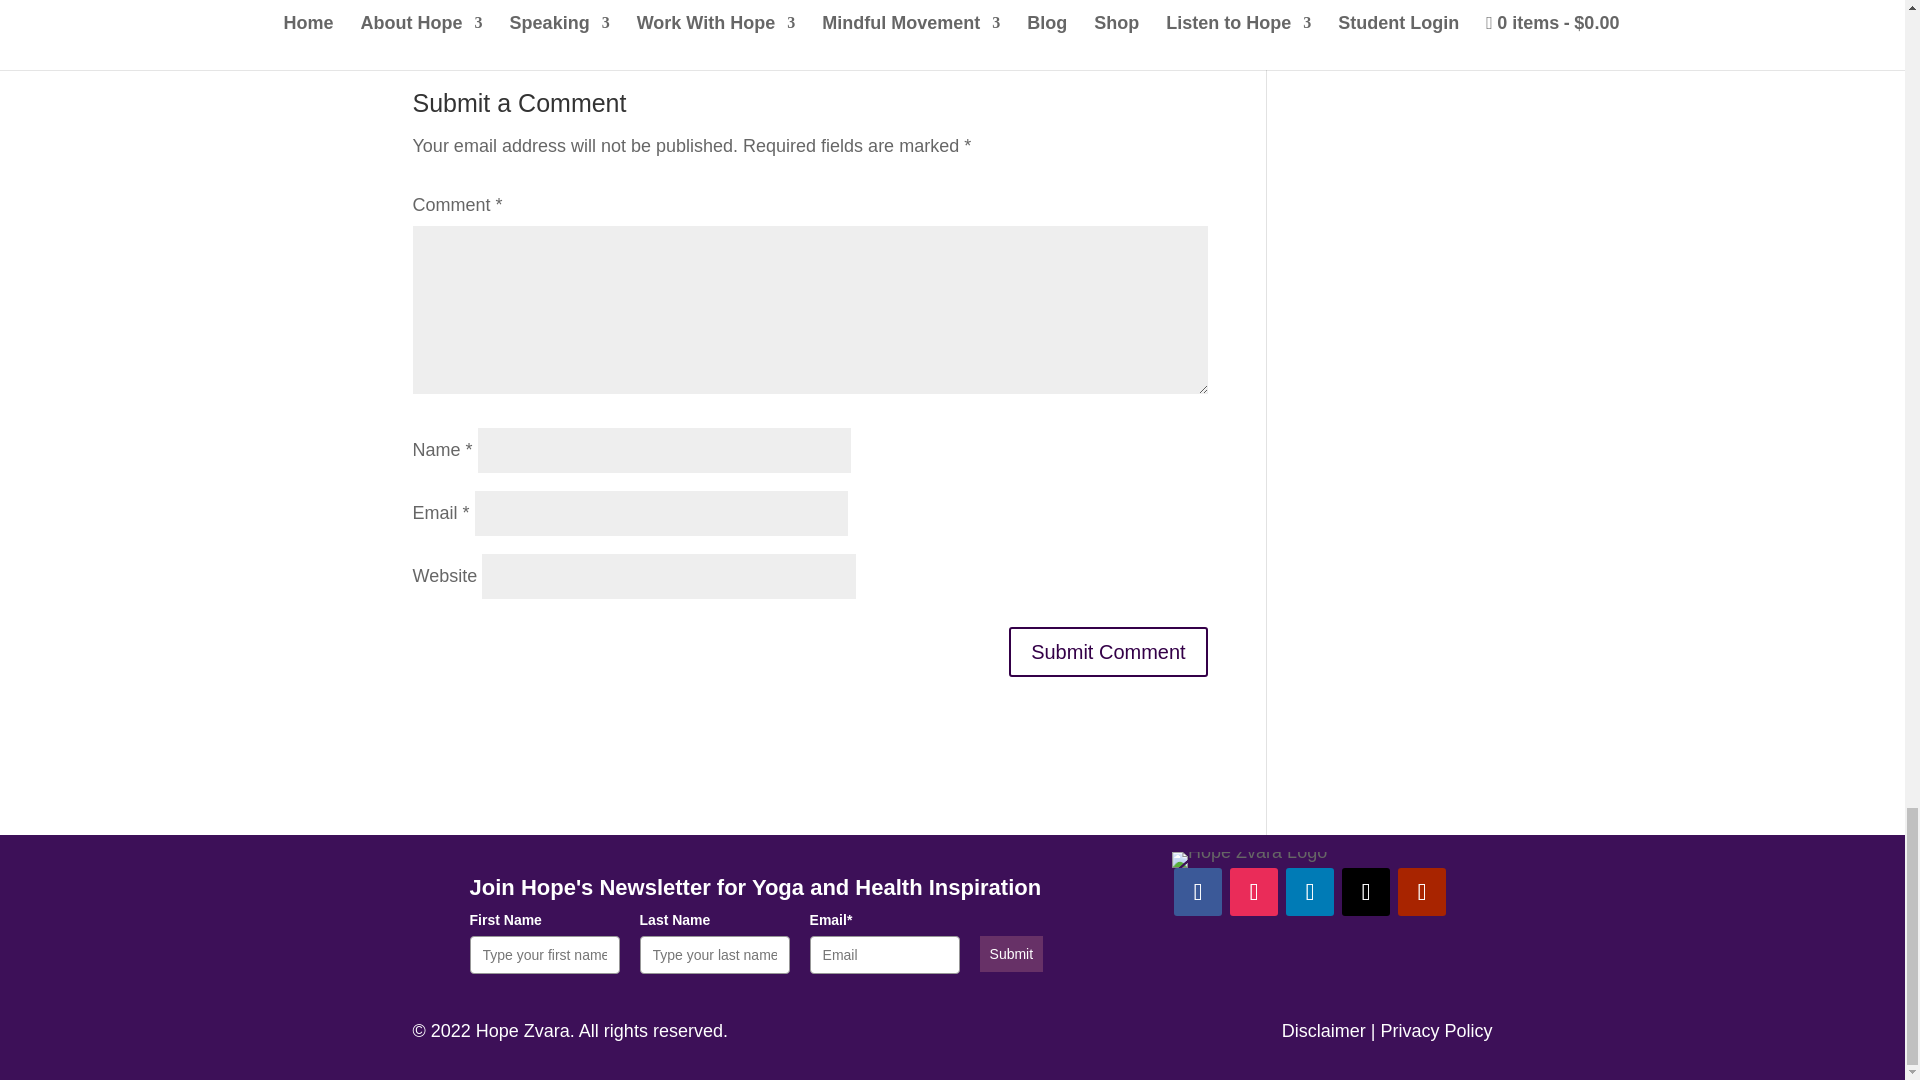  What do you see at coordinates (1108, 652) in the screenshot?
I see `Submit Comment` at bounding box center [1108, 652].